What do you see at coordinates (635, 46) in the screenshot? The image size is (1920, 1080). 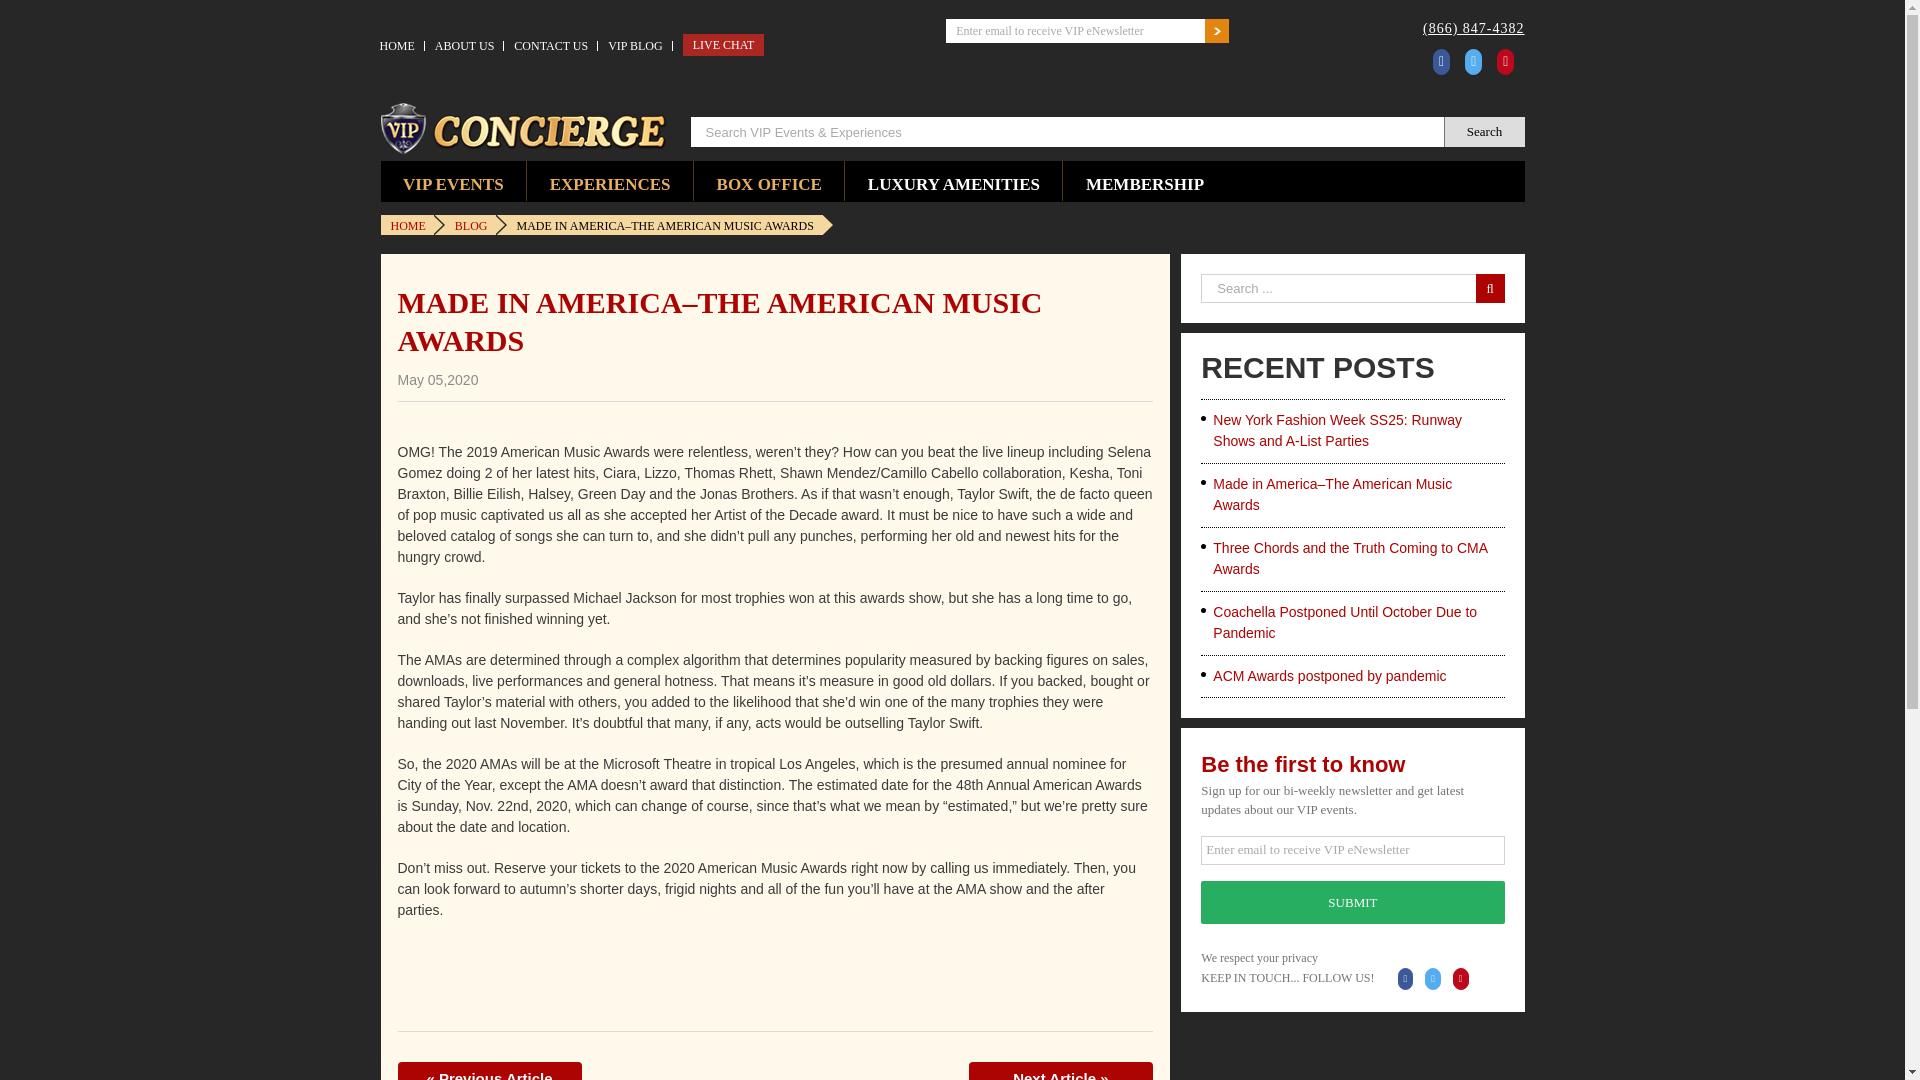 I see `VIP BLOG` at bounding box center [635, 46].